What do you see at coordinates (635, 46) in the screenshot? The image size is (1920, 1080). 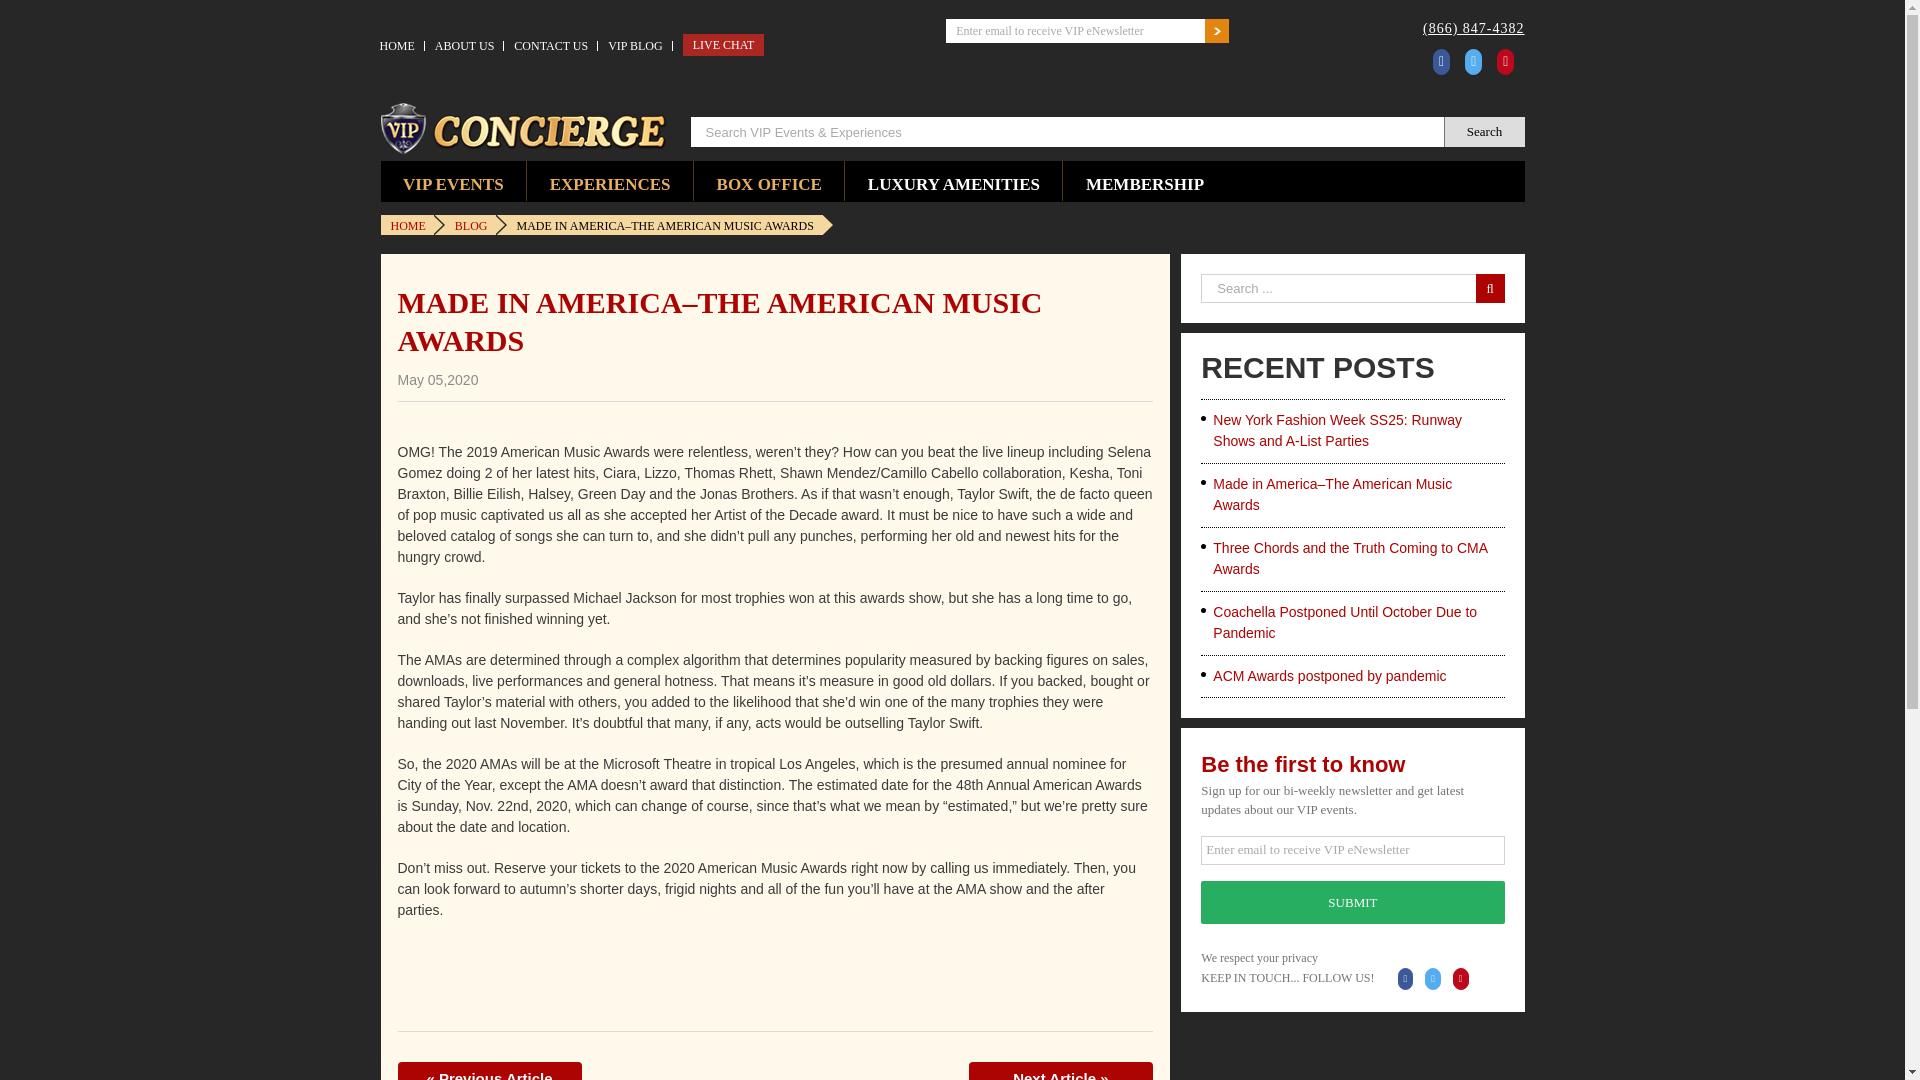 I see `VIP BLOG` at bounding box center [635, 46].